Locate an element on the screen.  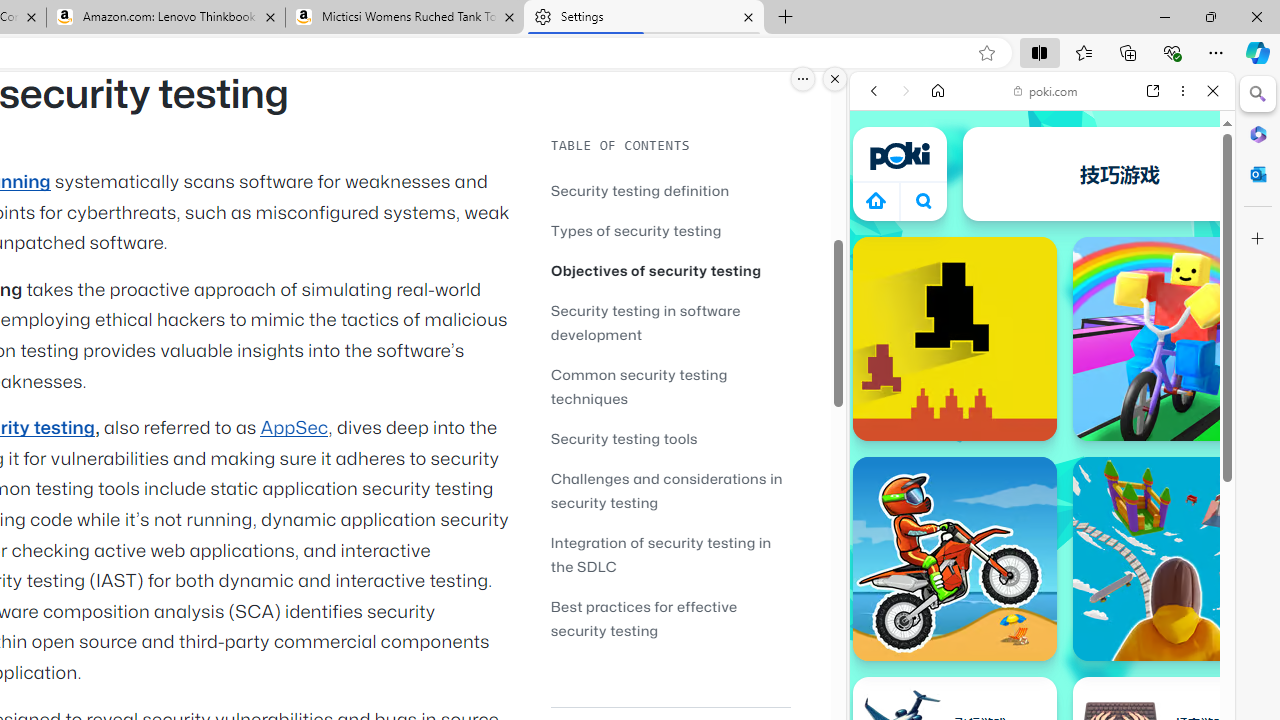
Search Filter, VIDEOS is located at coordinates (1006, 228).